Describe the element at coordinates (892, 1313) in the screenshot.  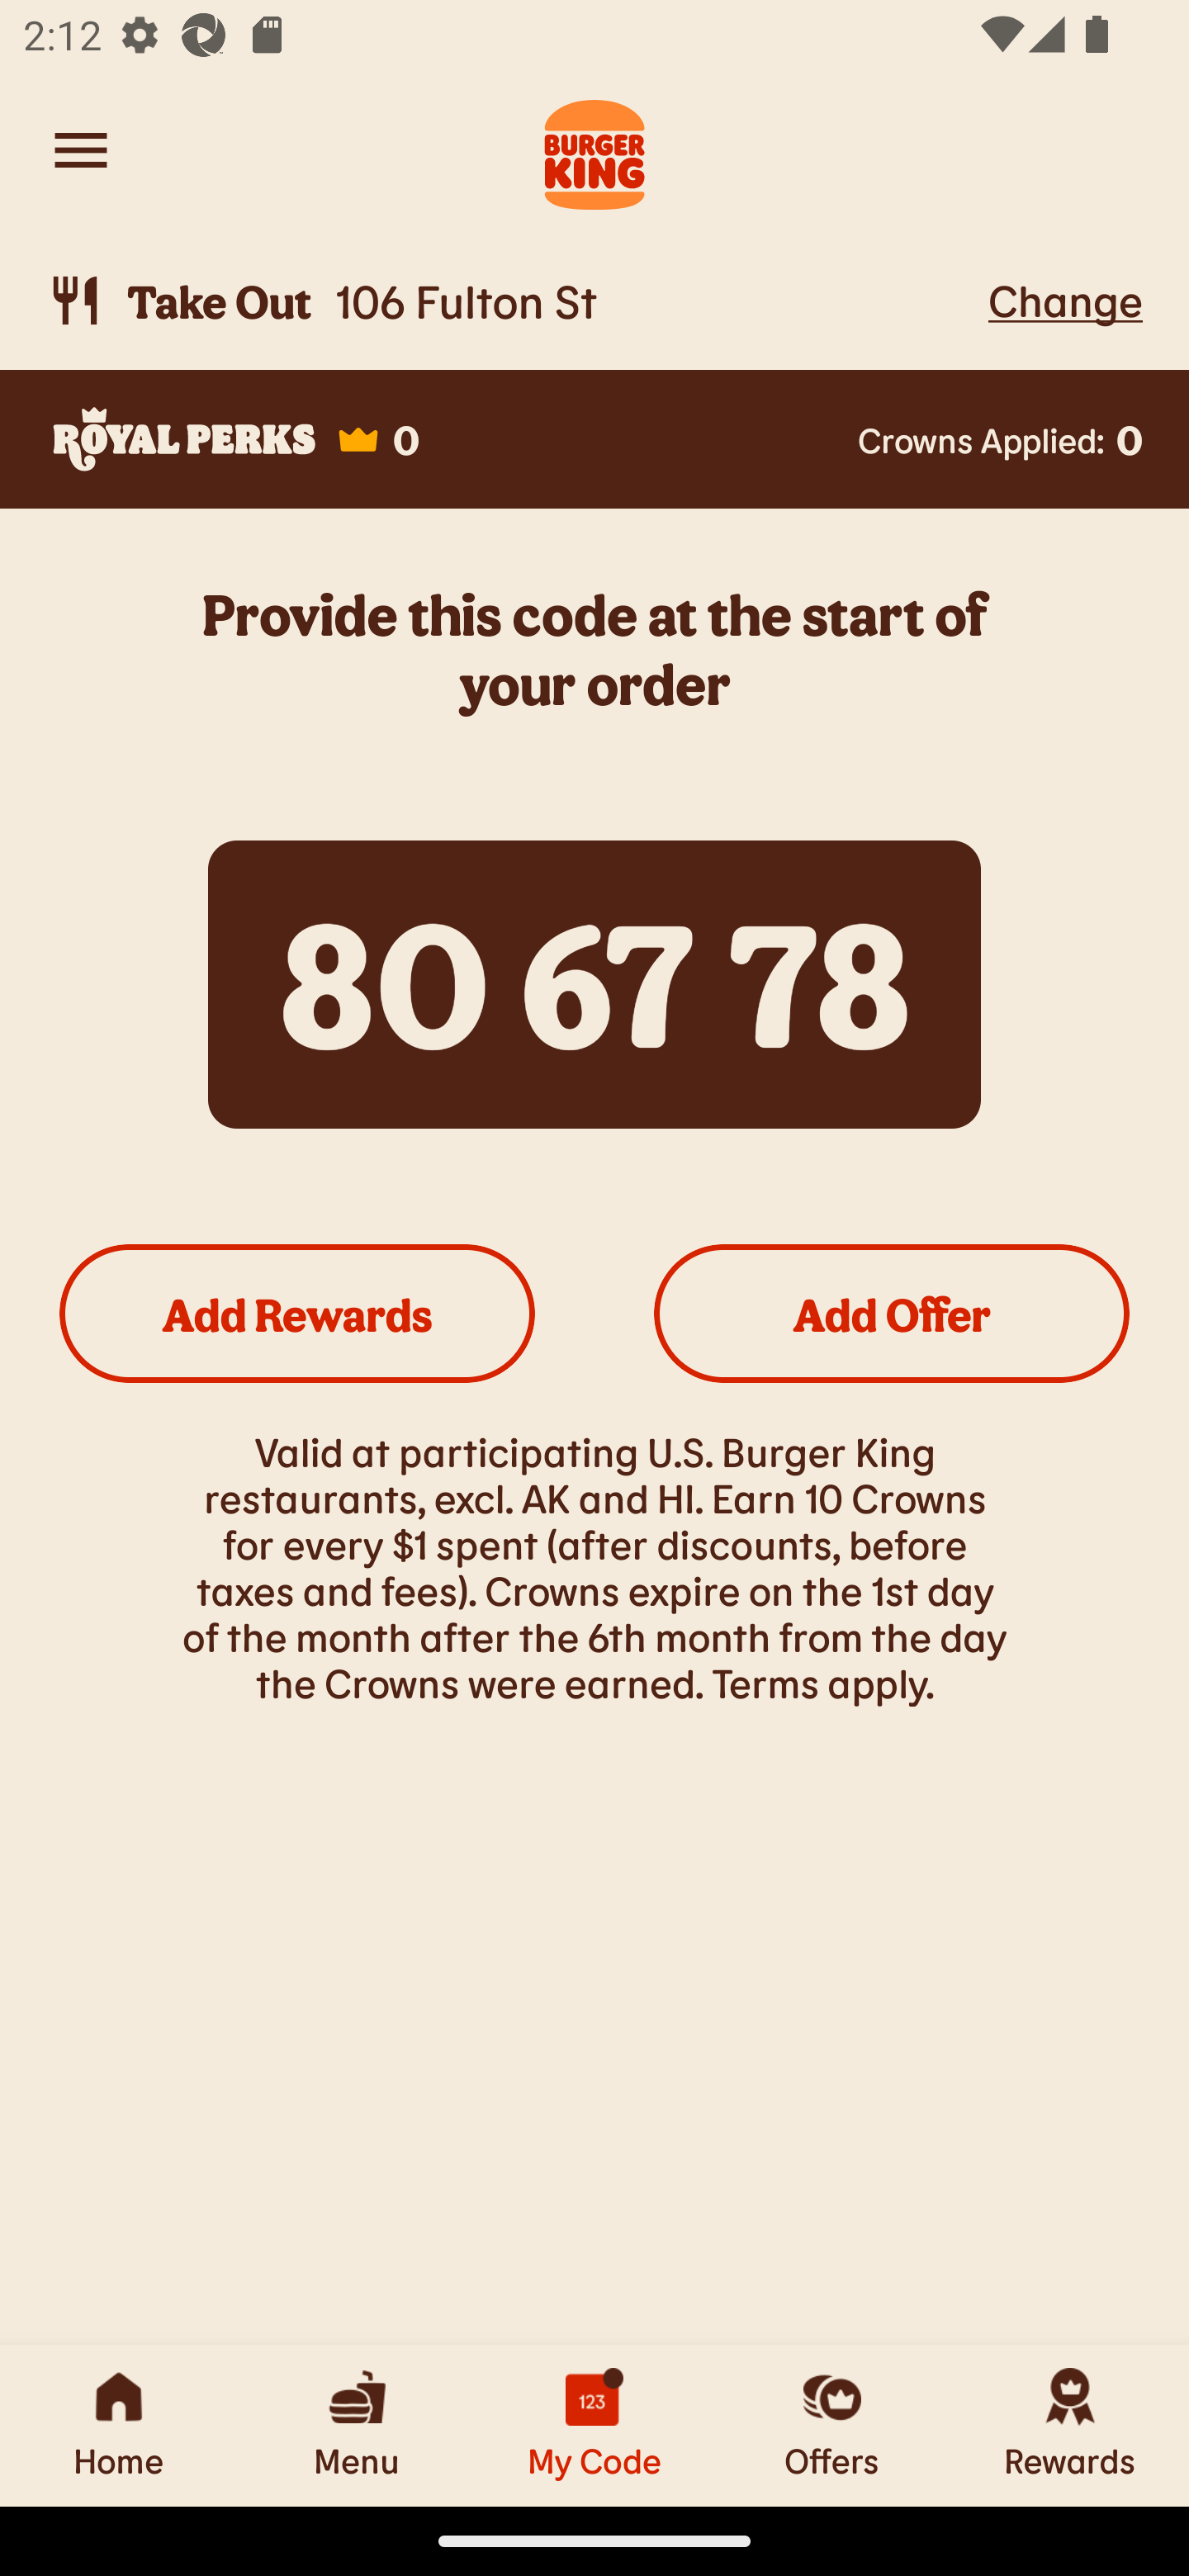
I see `Add Offer` at that location.